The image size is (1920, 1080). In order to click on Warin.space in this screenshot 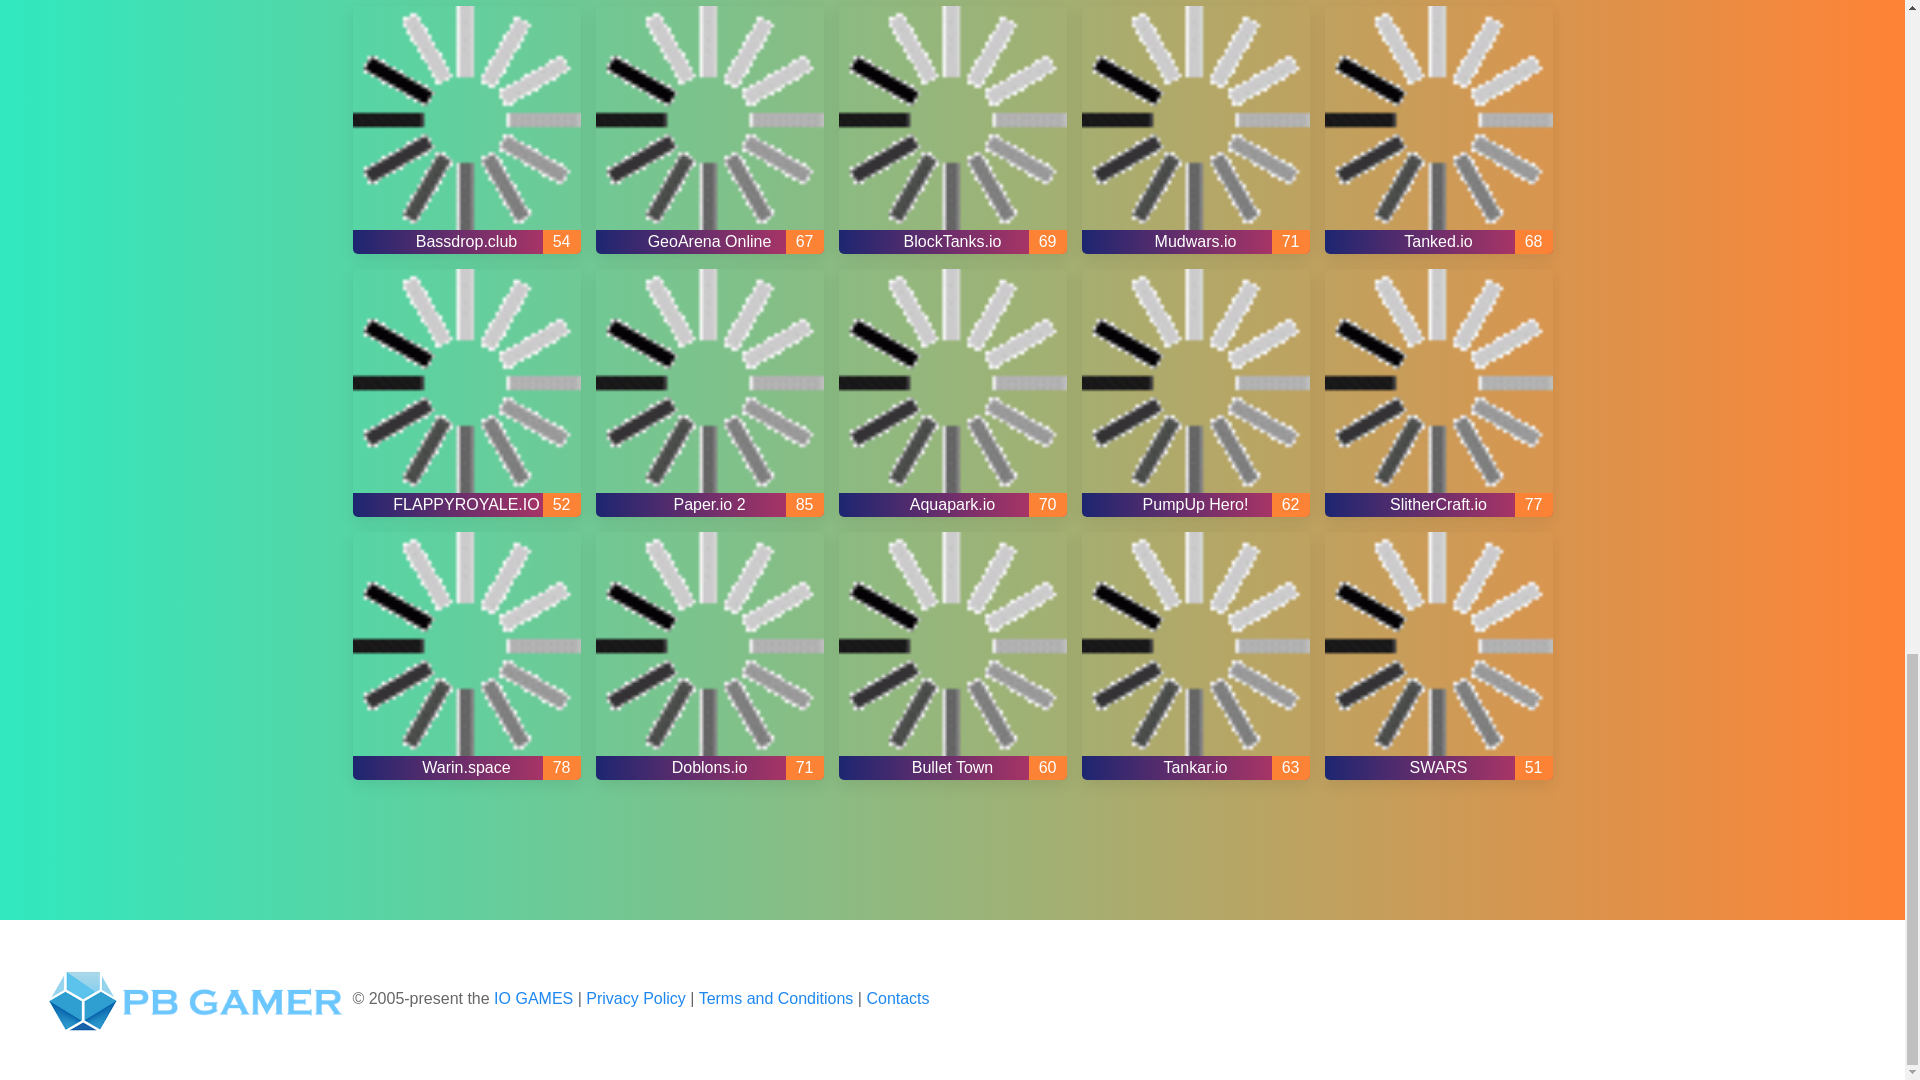, I will do `click(465, 656)`.